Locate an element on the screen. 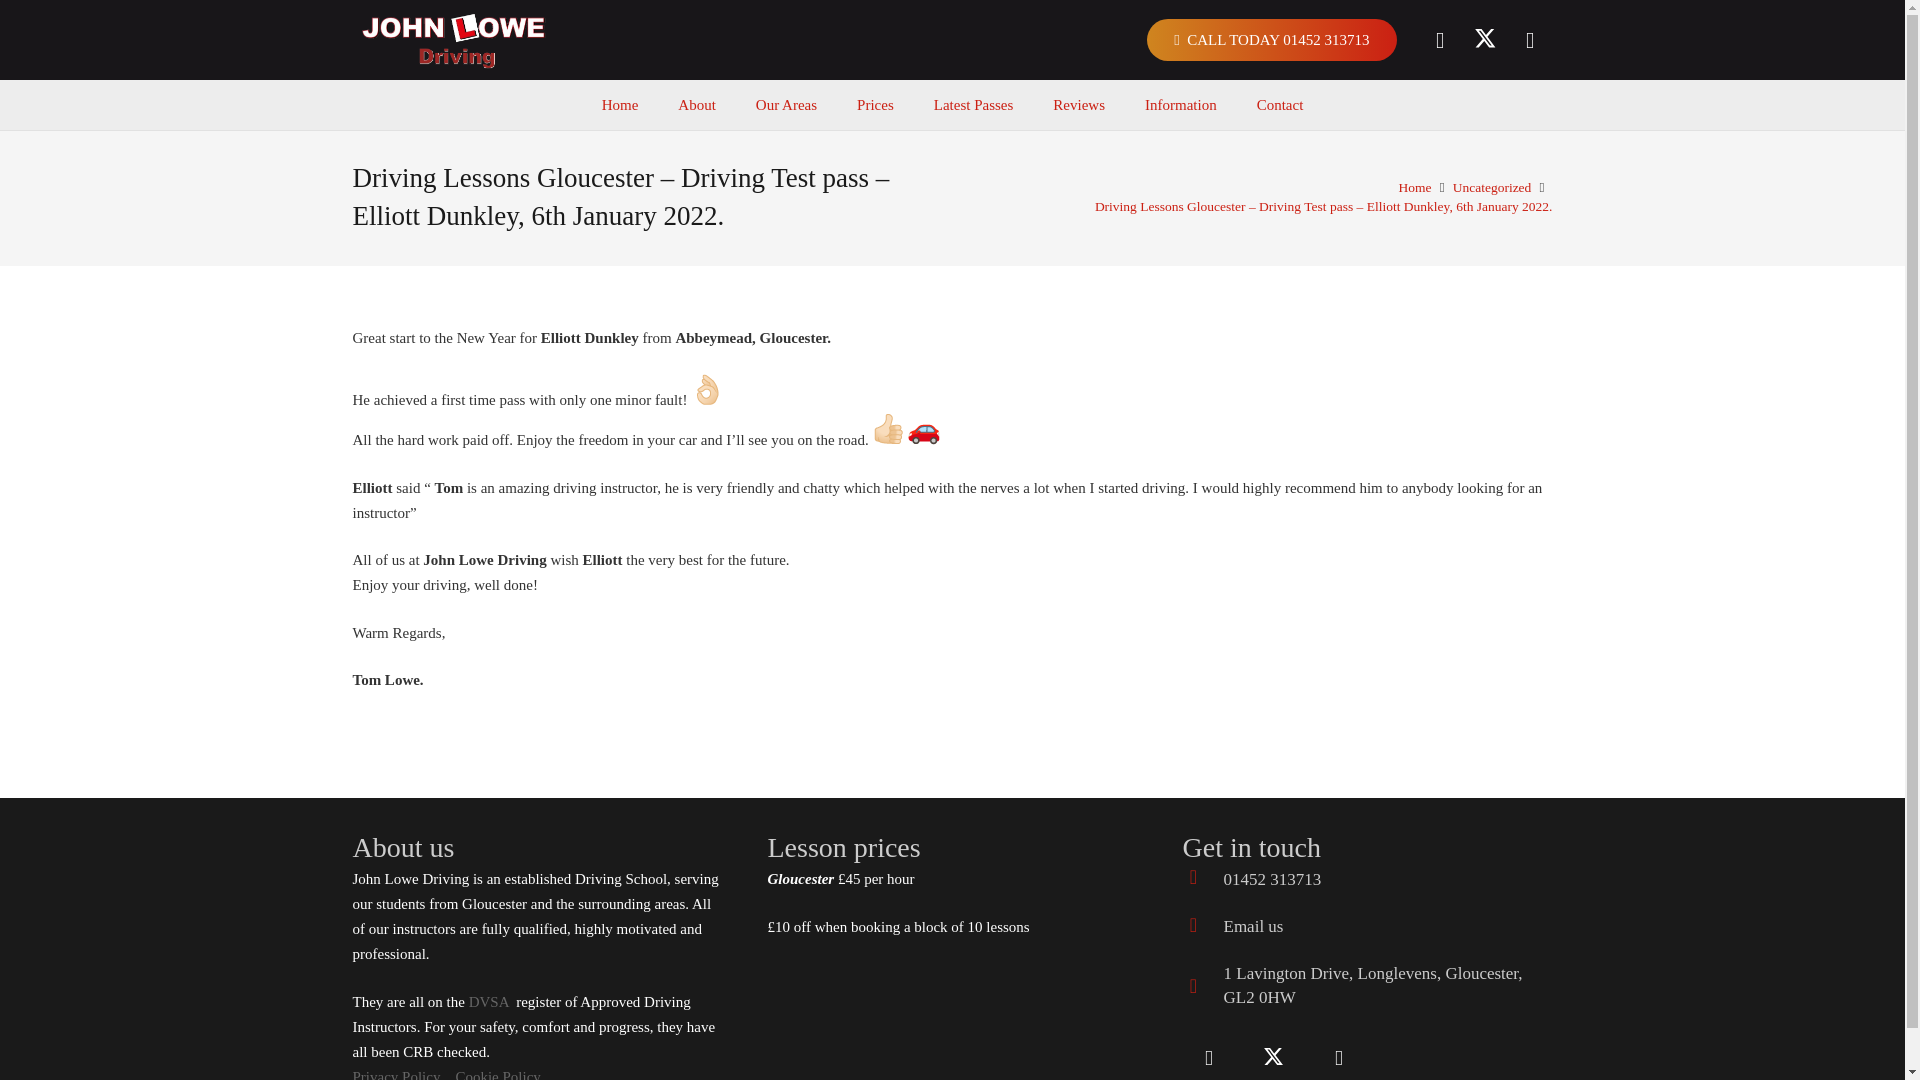 The height and width of the screenshot is (1080, 1920). Cookie Policy is located at coordinates (497, 1074).